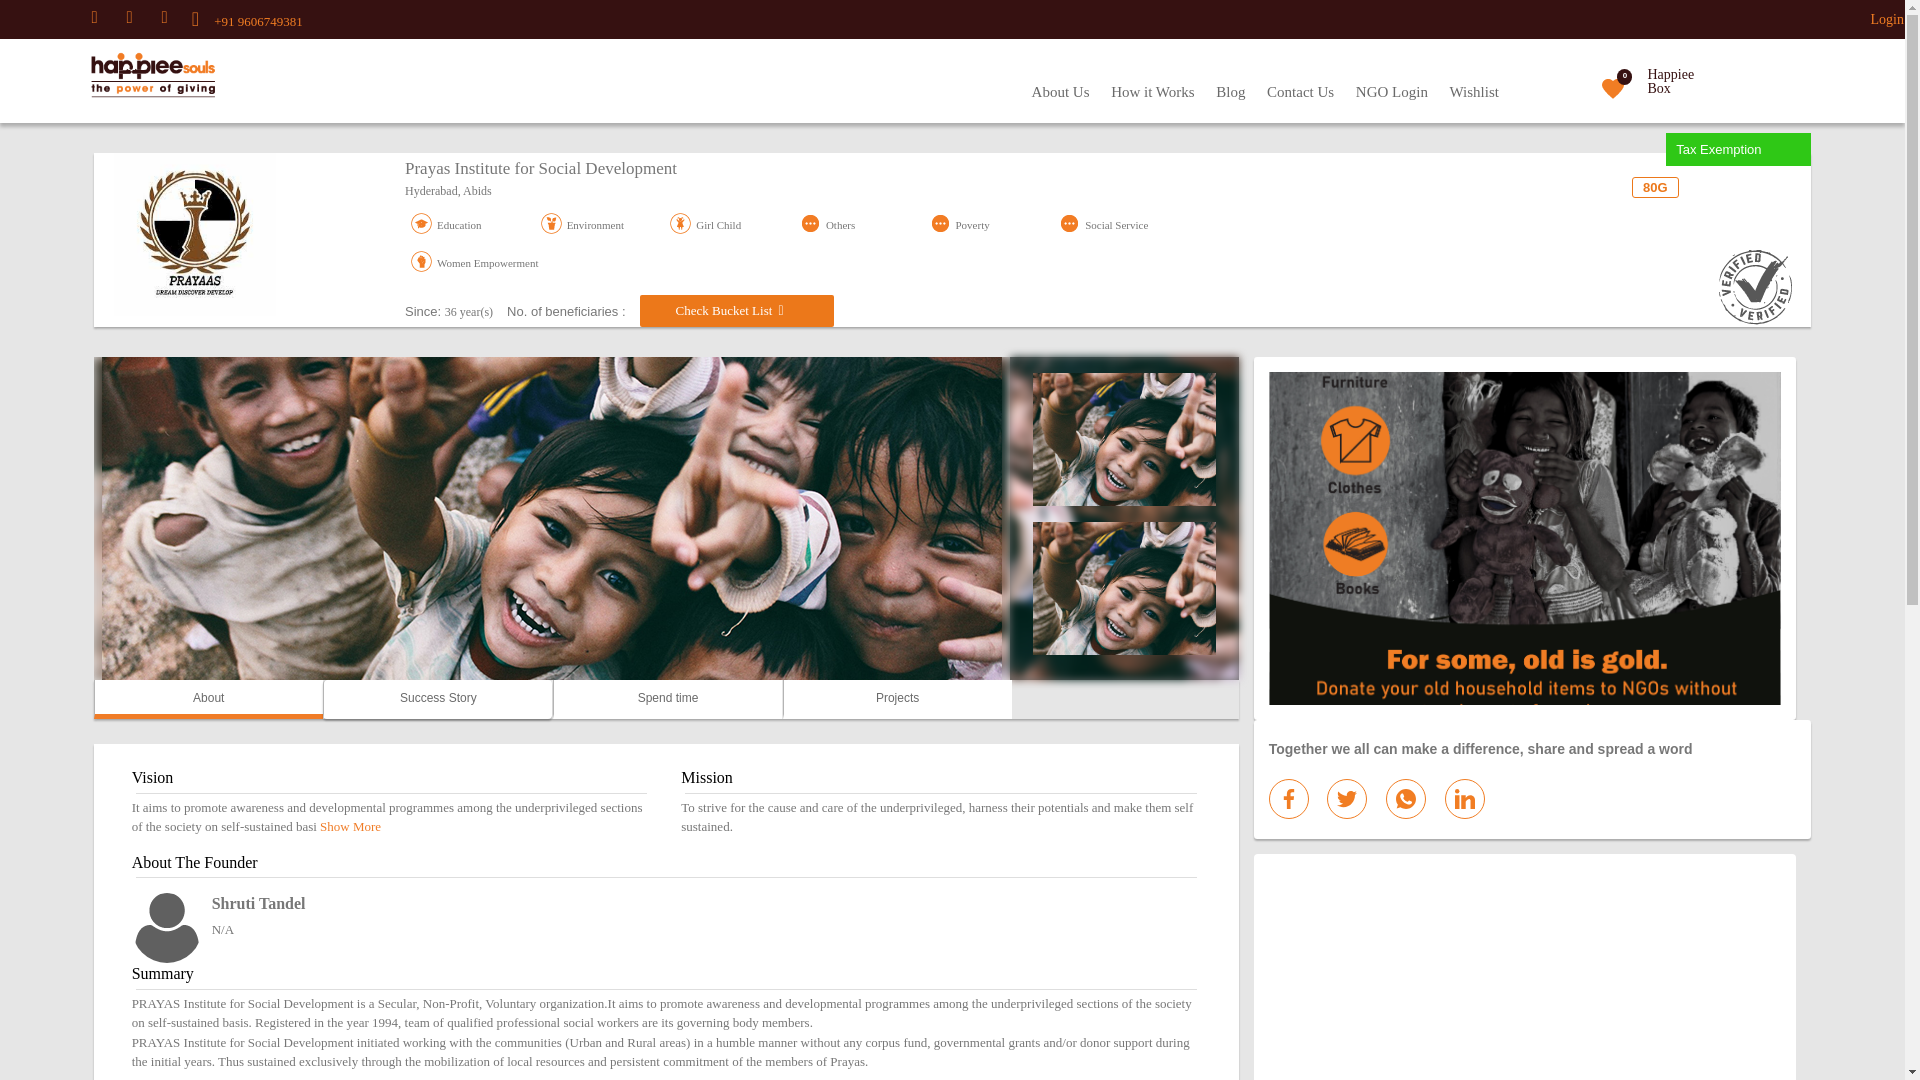  What do you see at coordinates (1474, 92) in the screenshot?
I see `Wishlist` at bounding box center [1474, 92].